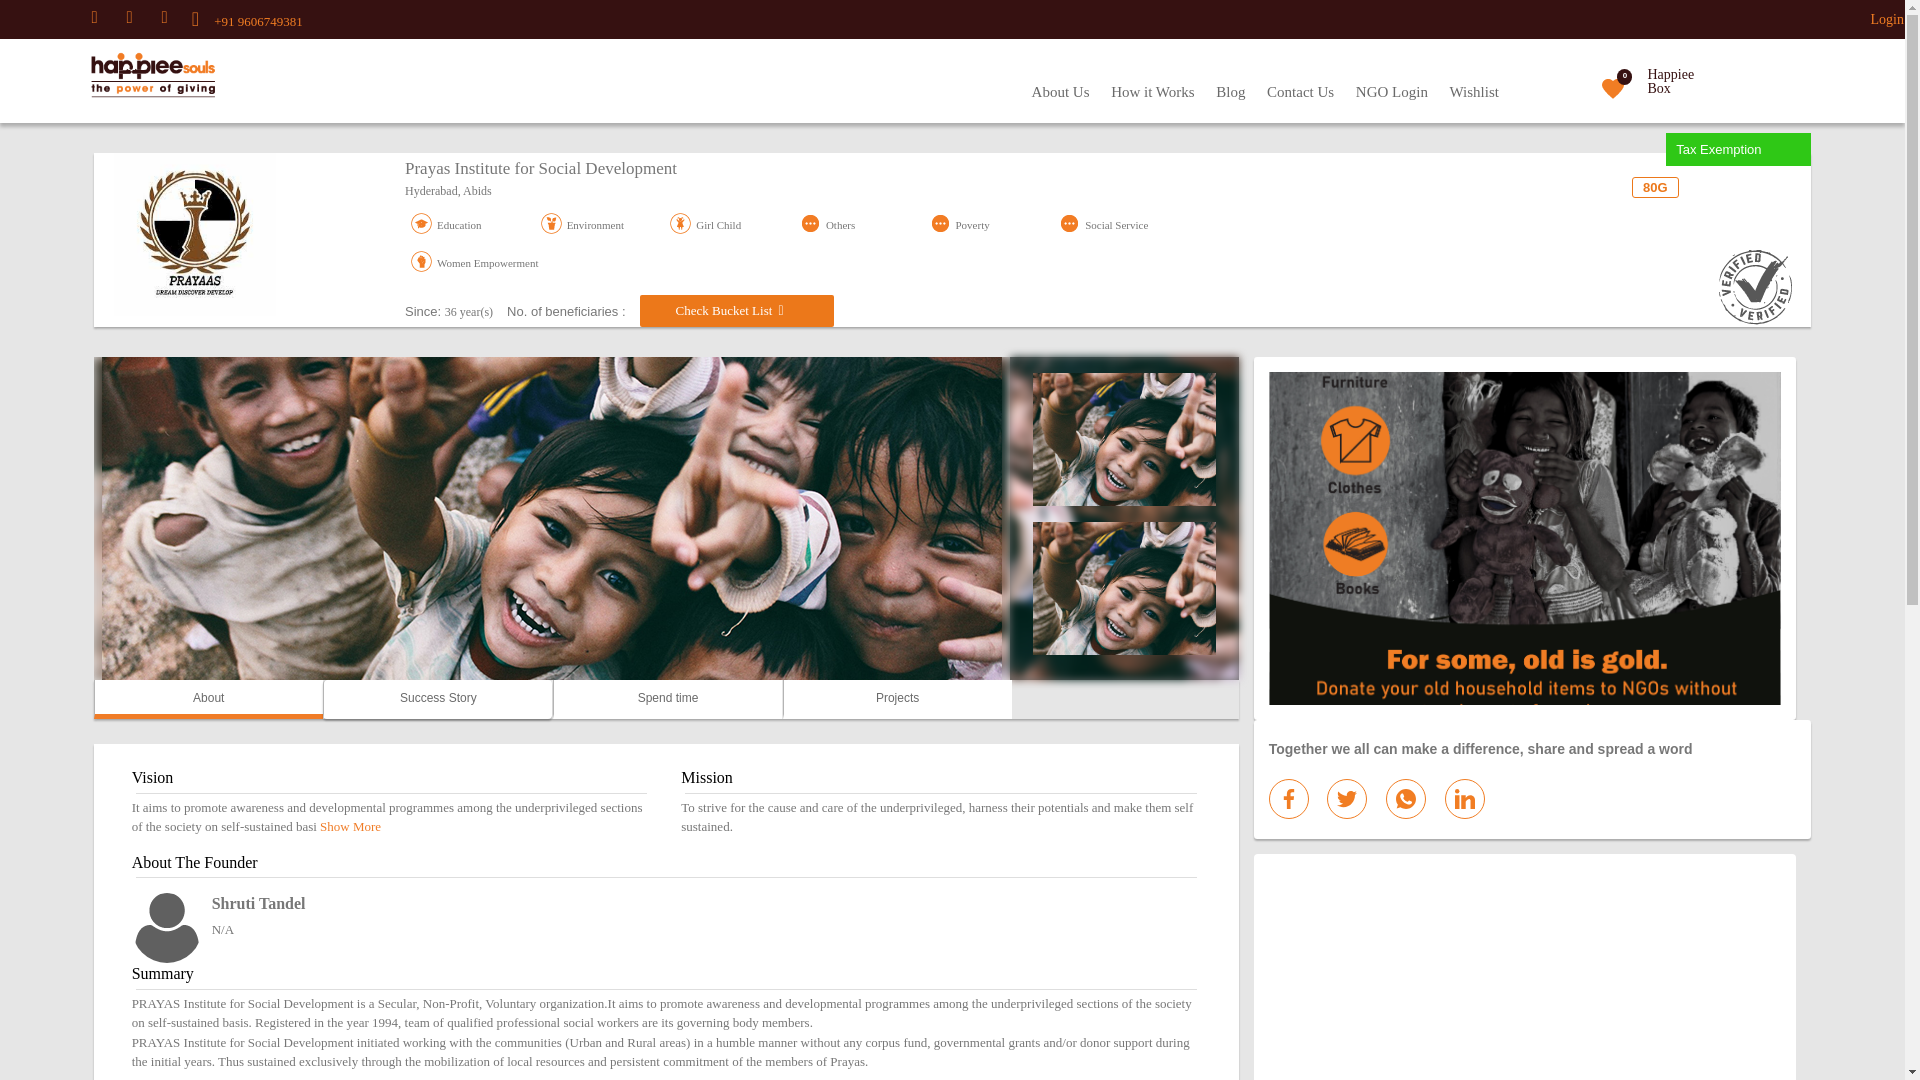  What do you see at coordinates (1474, 92) in the screenshot?
I see `Wishlist` at bounding box center [1474, 92].